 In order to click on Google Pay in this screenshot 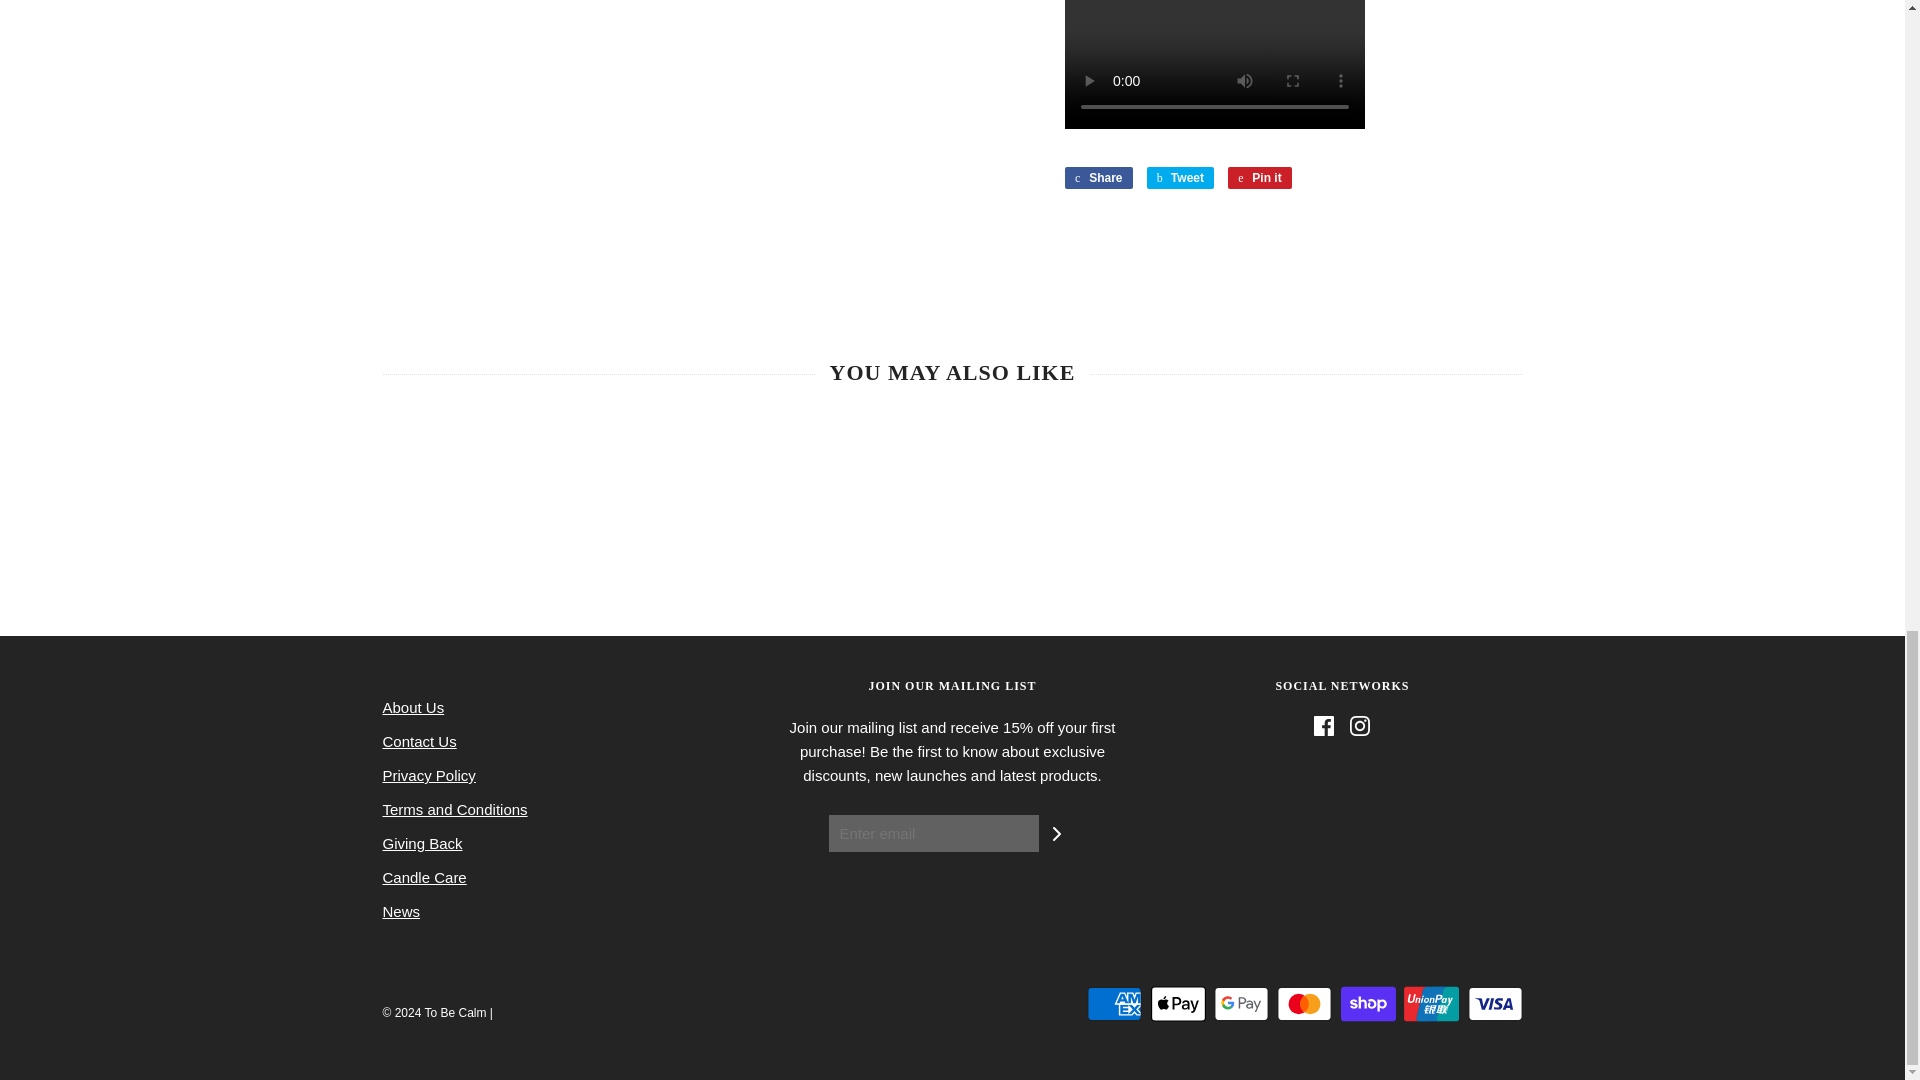, I will do `click(1241, 1003)`.